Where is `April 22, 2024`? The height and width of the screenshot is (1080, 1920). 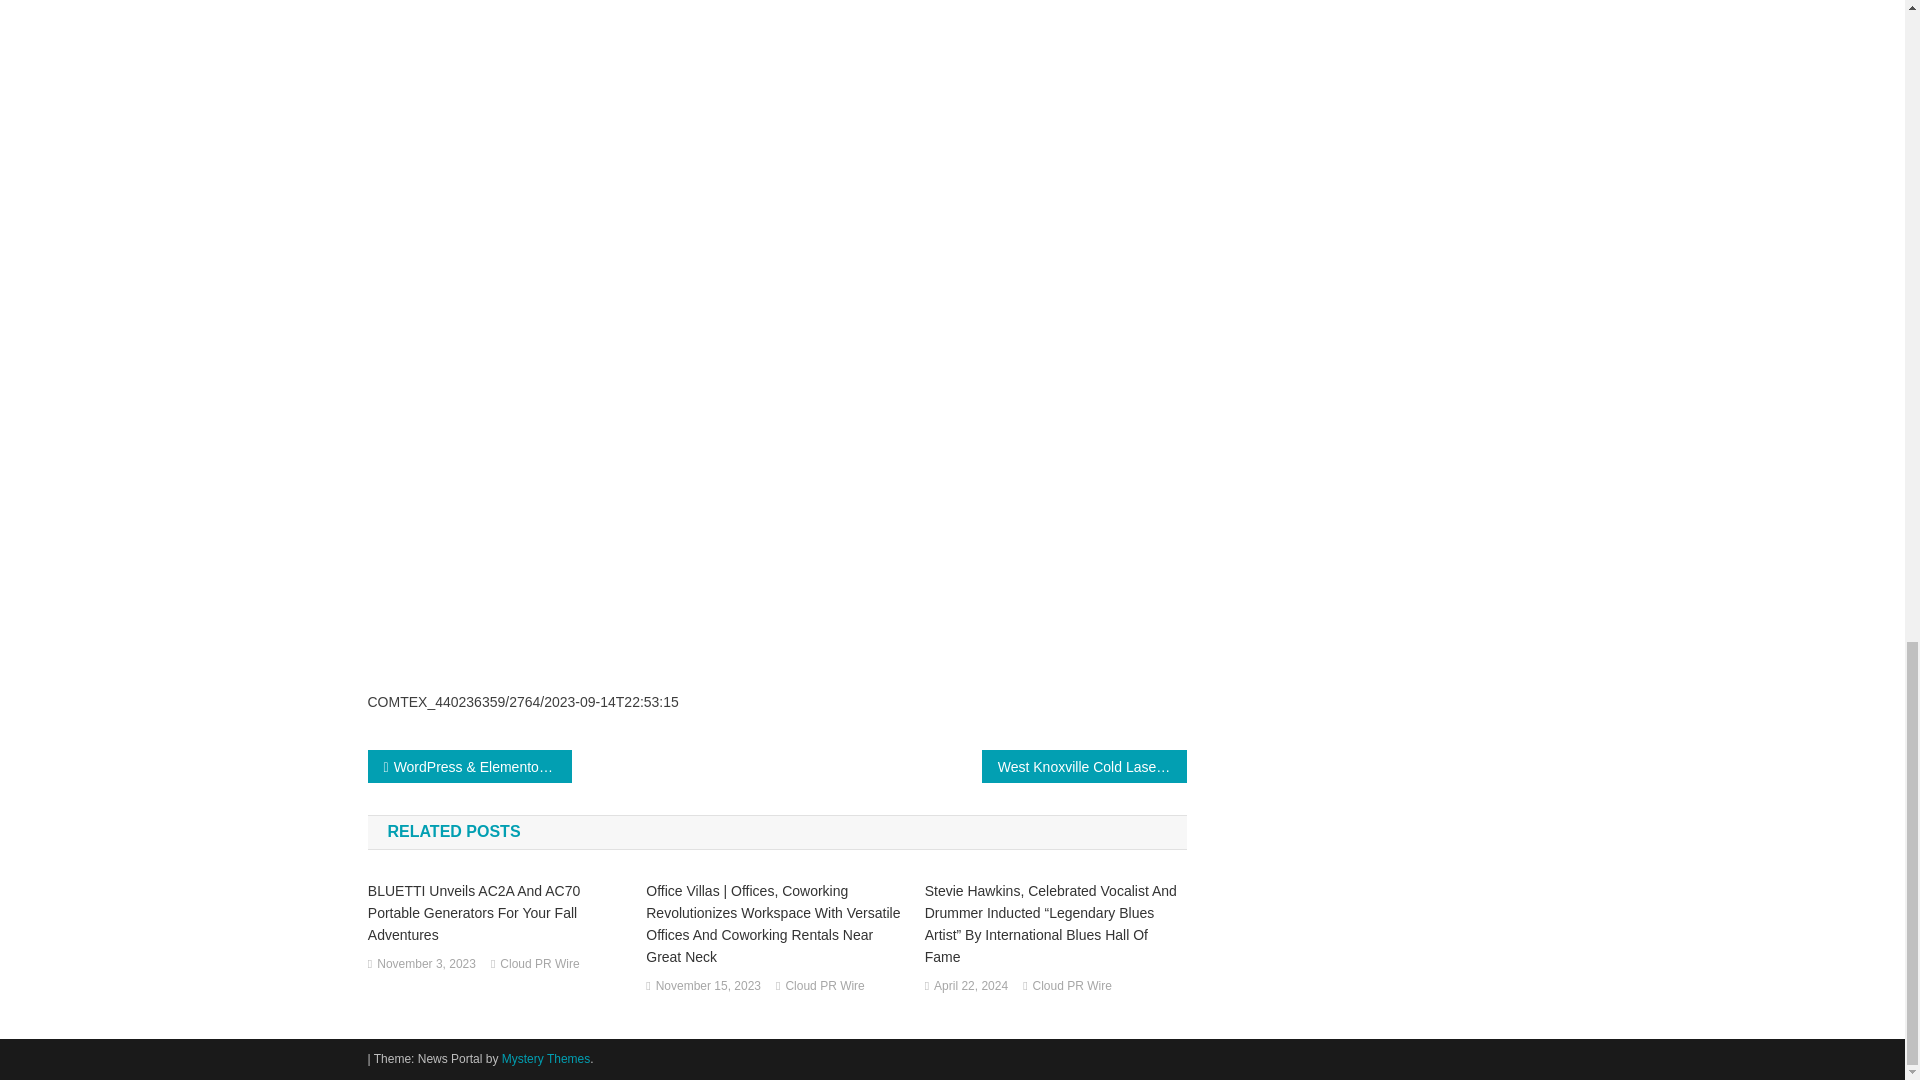 April 22, 2024 is located at coordinates (970, 986).